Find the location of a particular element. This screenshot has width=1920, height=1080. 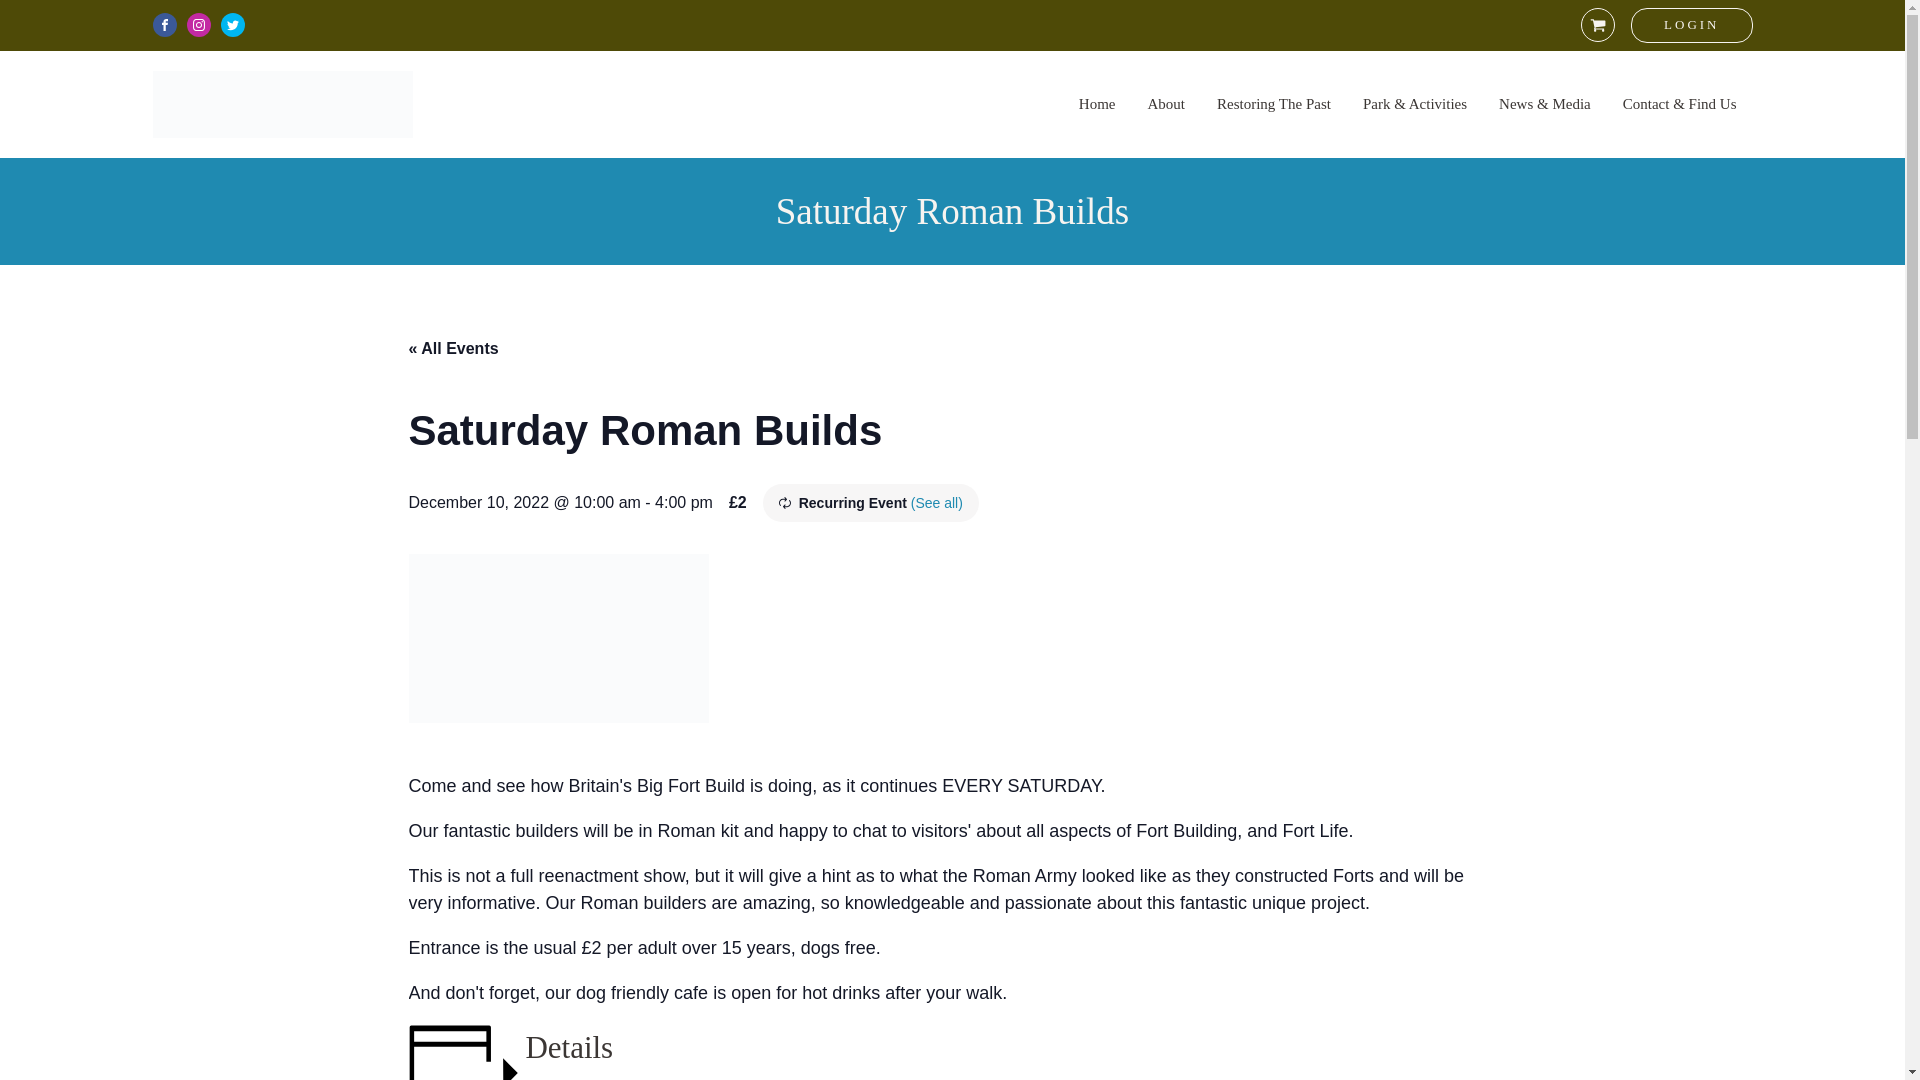

About is located at coordinates (1167, 104).